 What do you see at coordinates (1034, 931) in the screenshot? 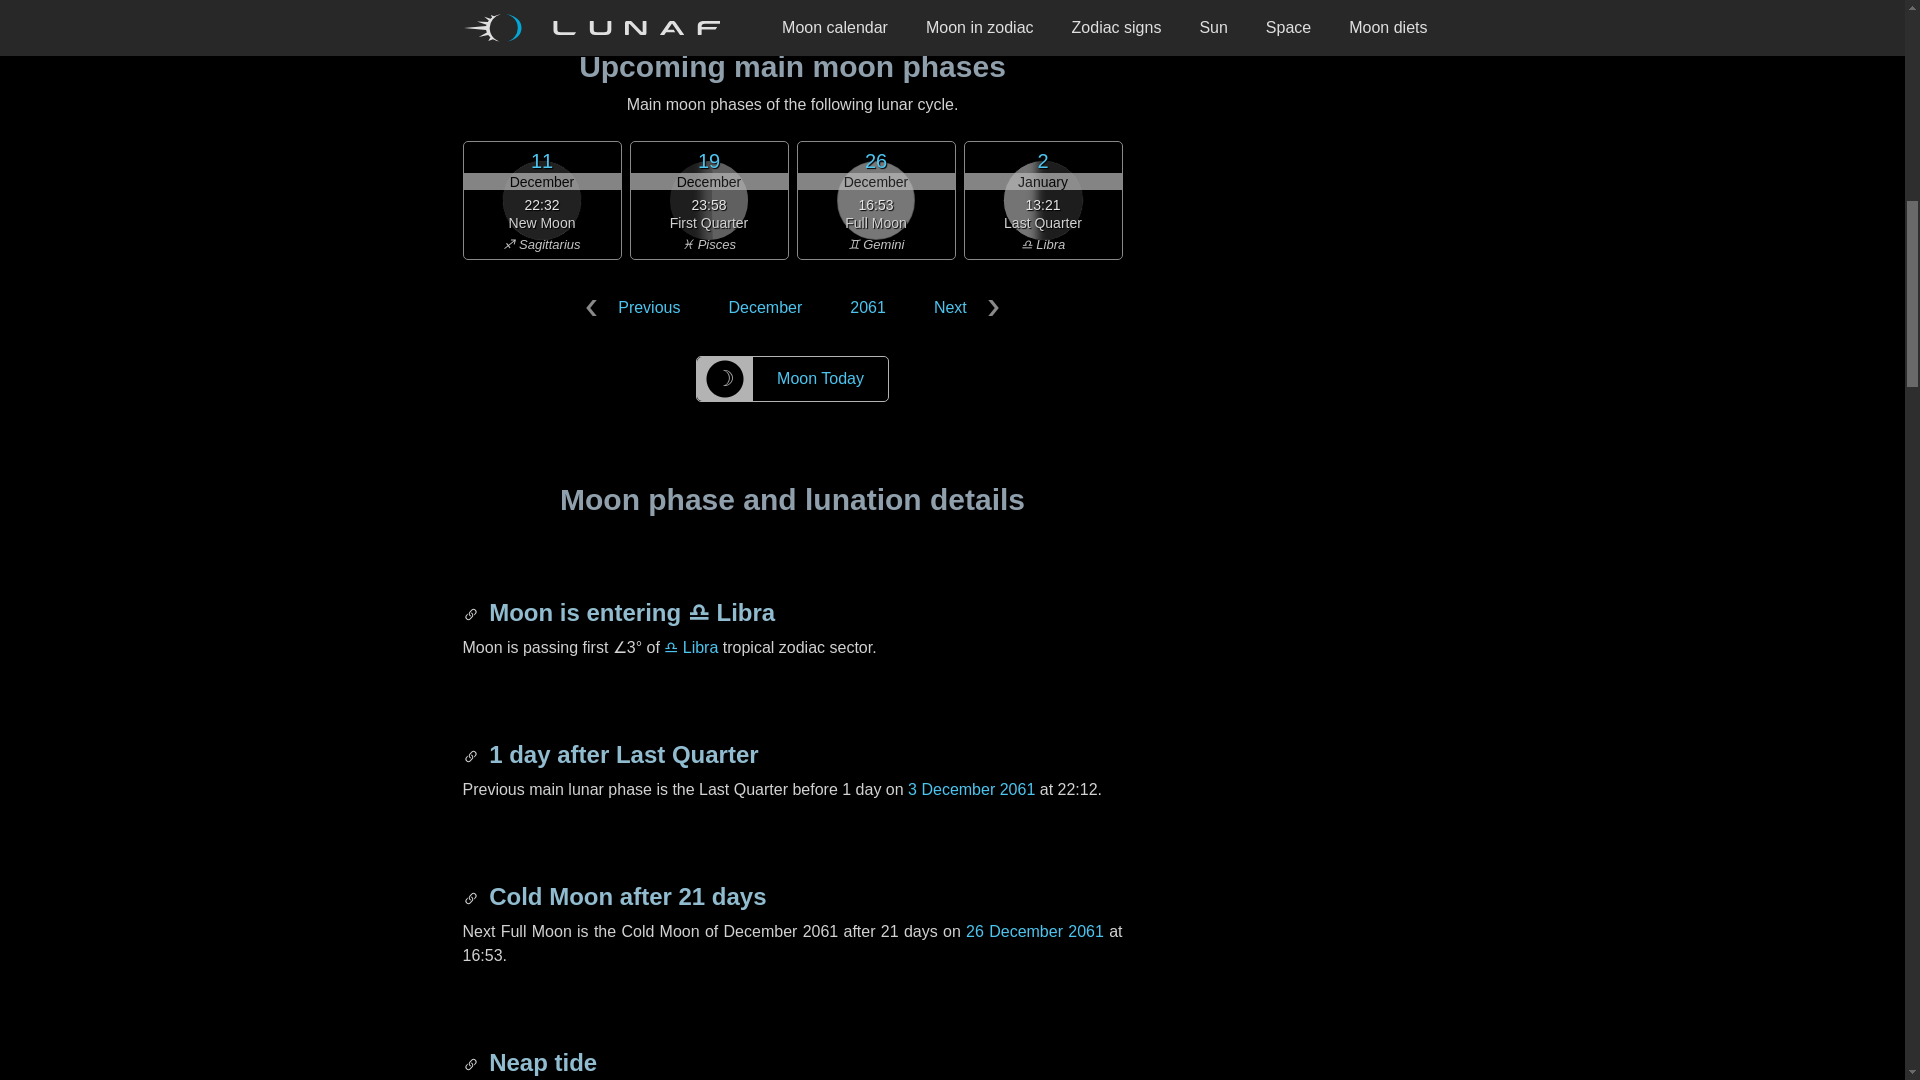
I see `26 December 2061` at bounding box center [1034, 931].